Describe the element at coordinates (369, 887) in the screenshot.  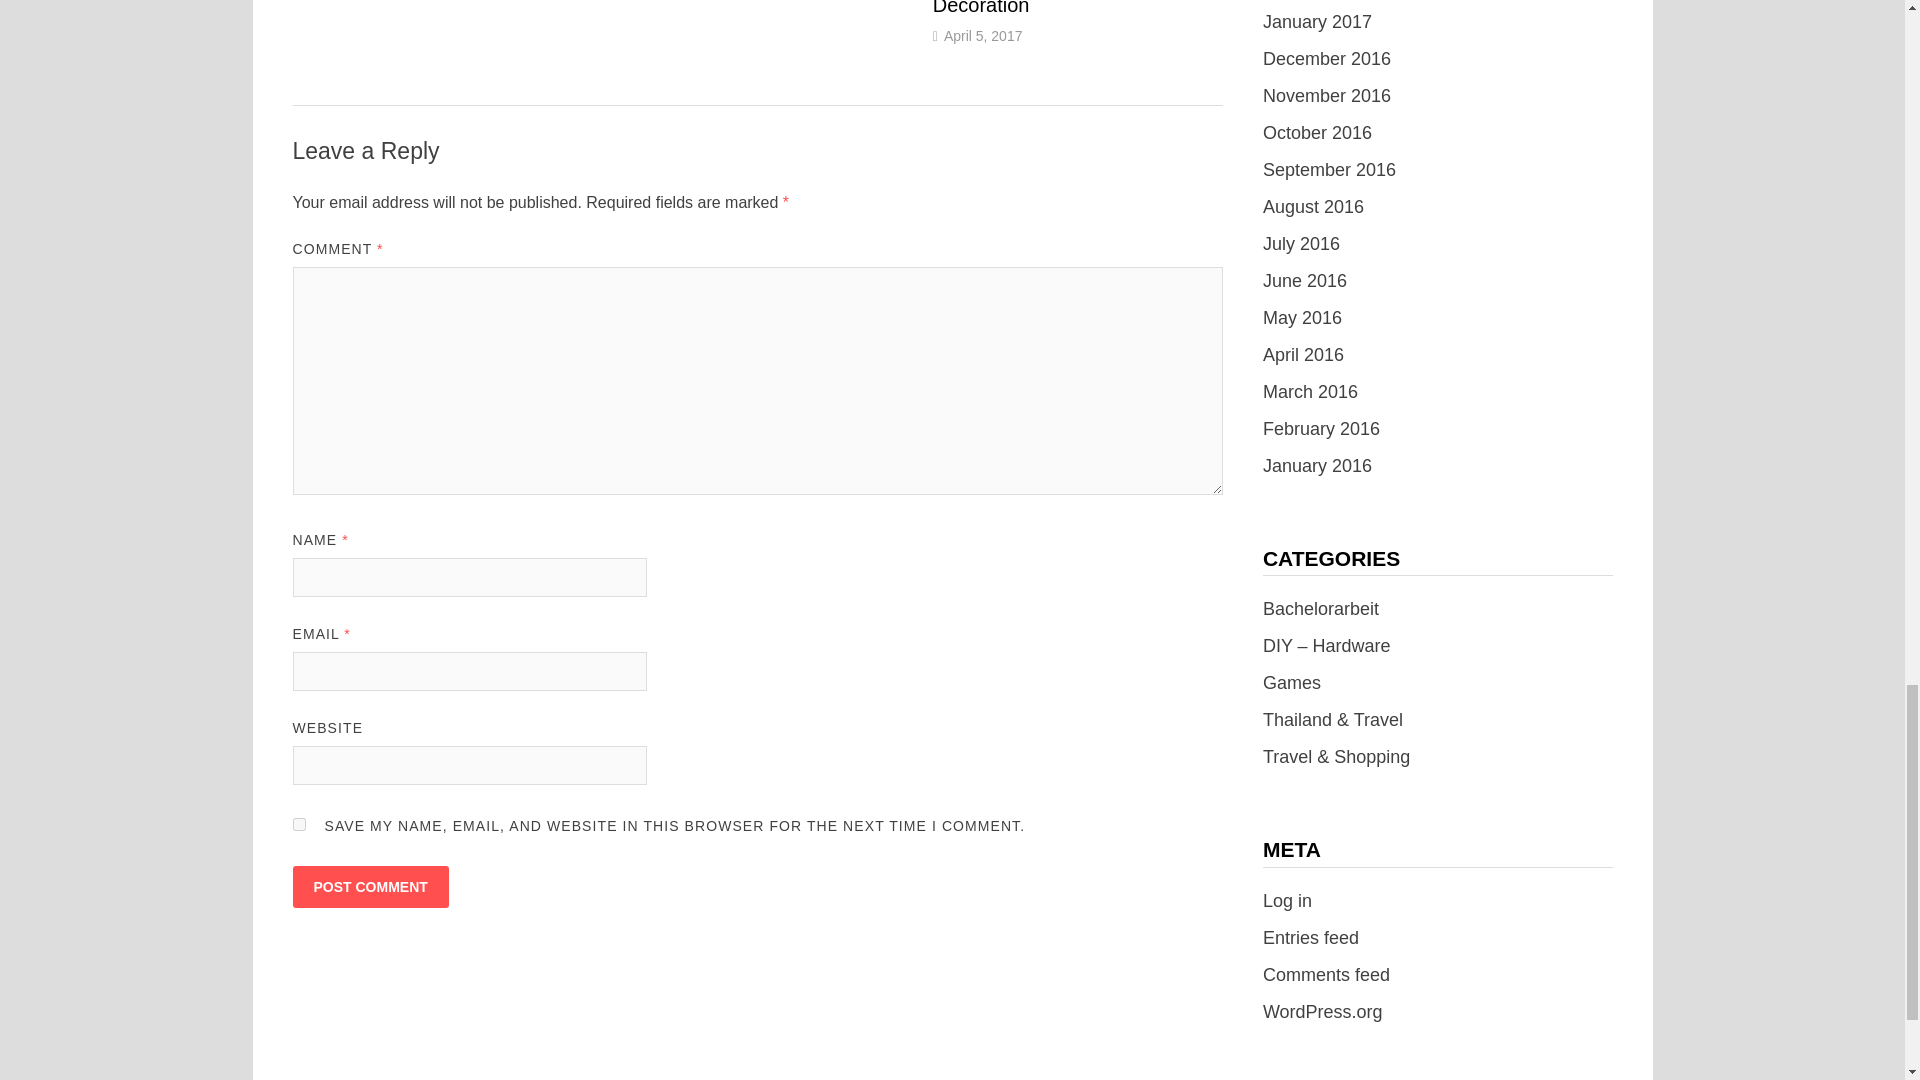
I see `Post Comment` at that location.